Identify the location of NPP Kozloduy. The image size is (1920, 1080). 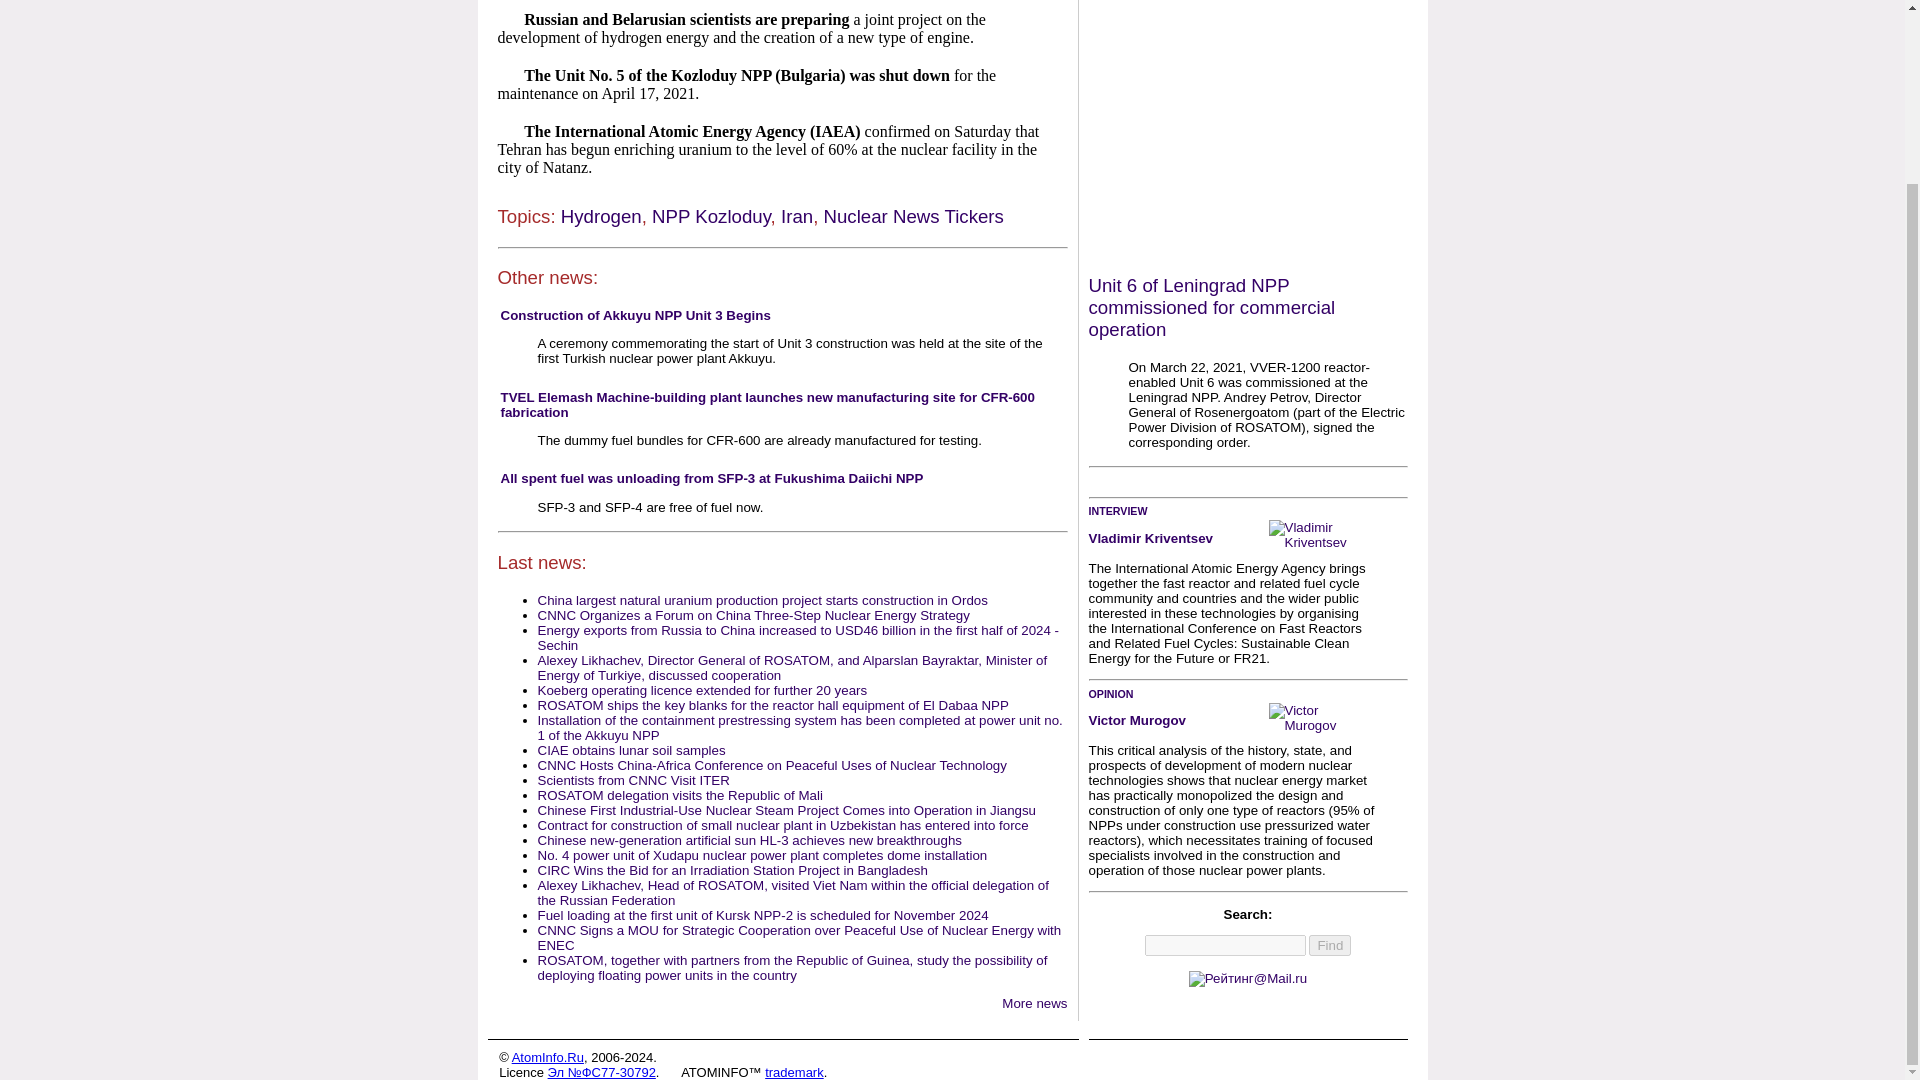
(712, 216).